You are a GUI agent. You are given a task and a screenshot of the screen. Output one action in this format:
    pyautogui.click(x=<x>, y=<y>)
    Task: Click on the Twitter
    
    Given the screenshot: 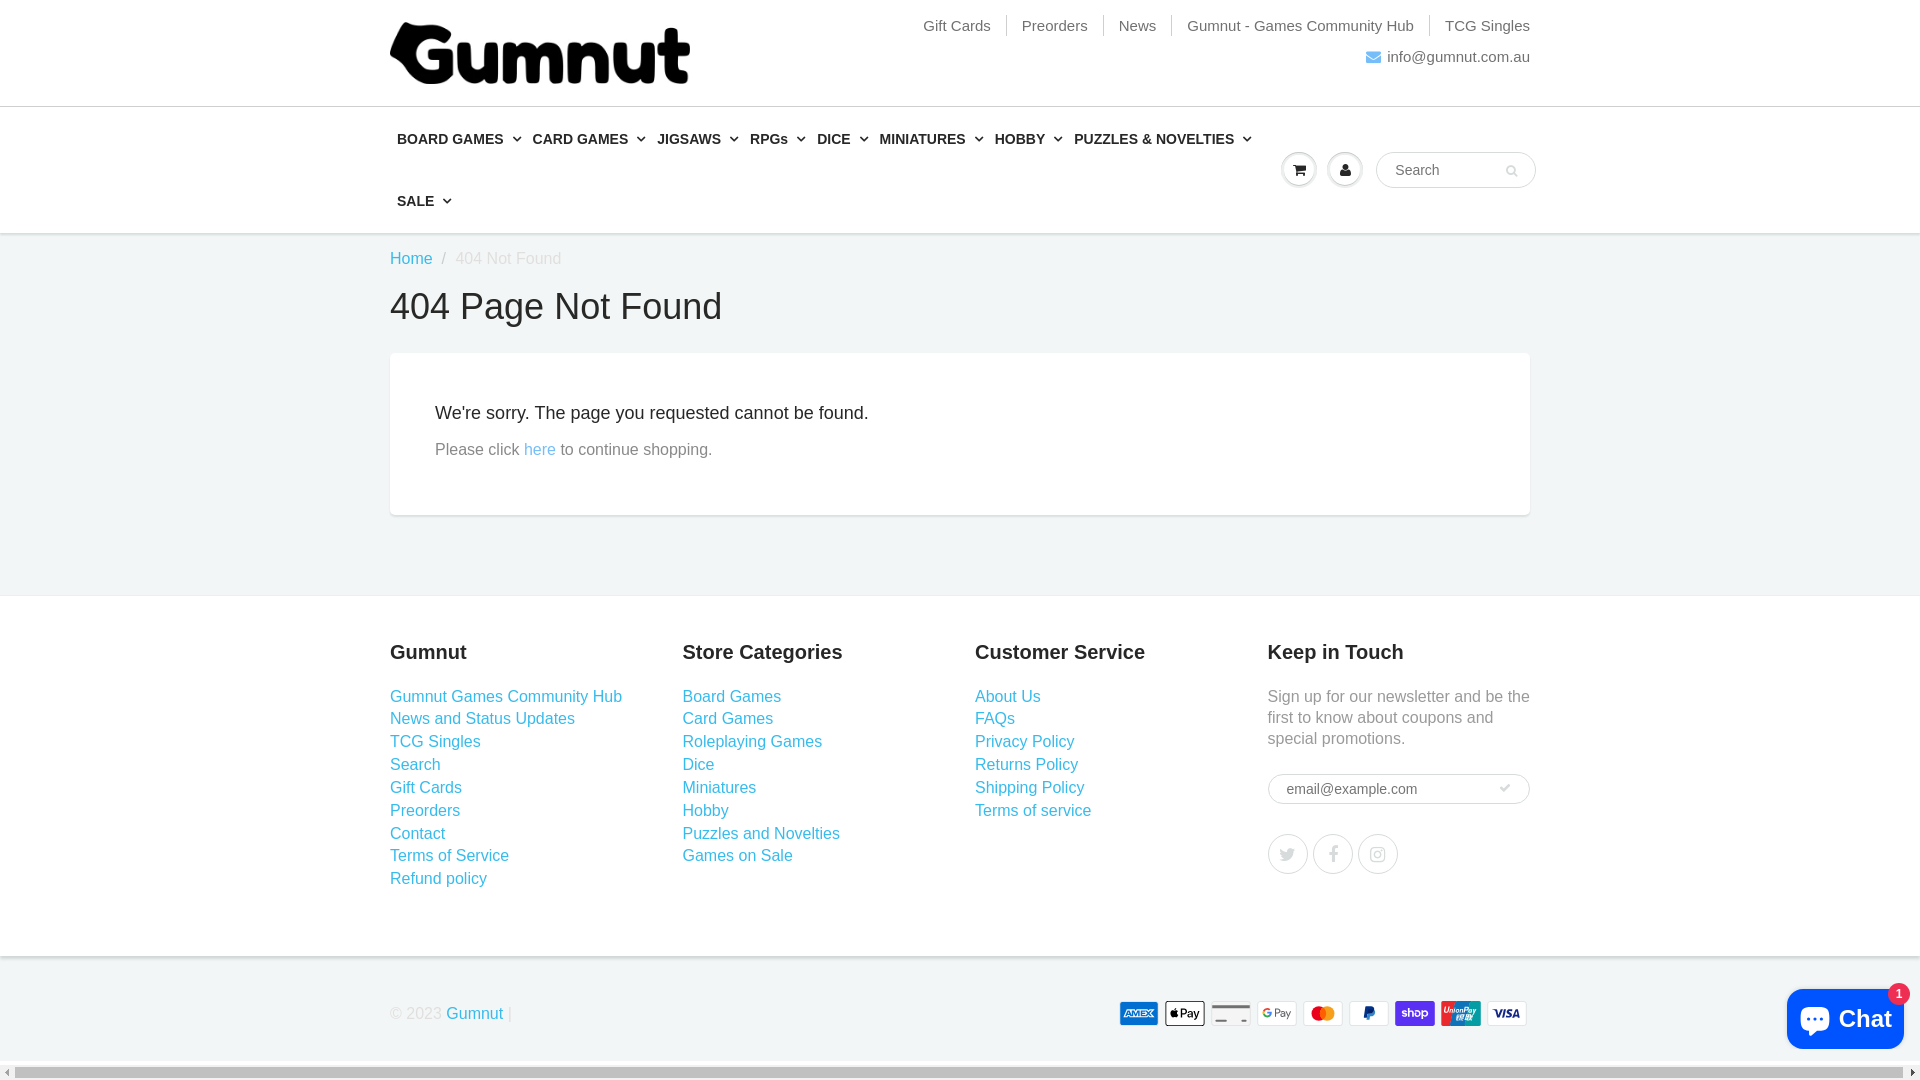 What is the action you would take?
    pyautogui.click(x=1288, y=854)
    